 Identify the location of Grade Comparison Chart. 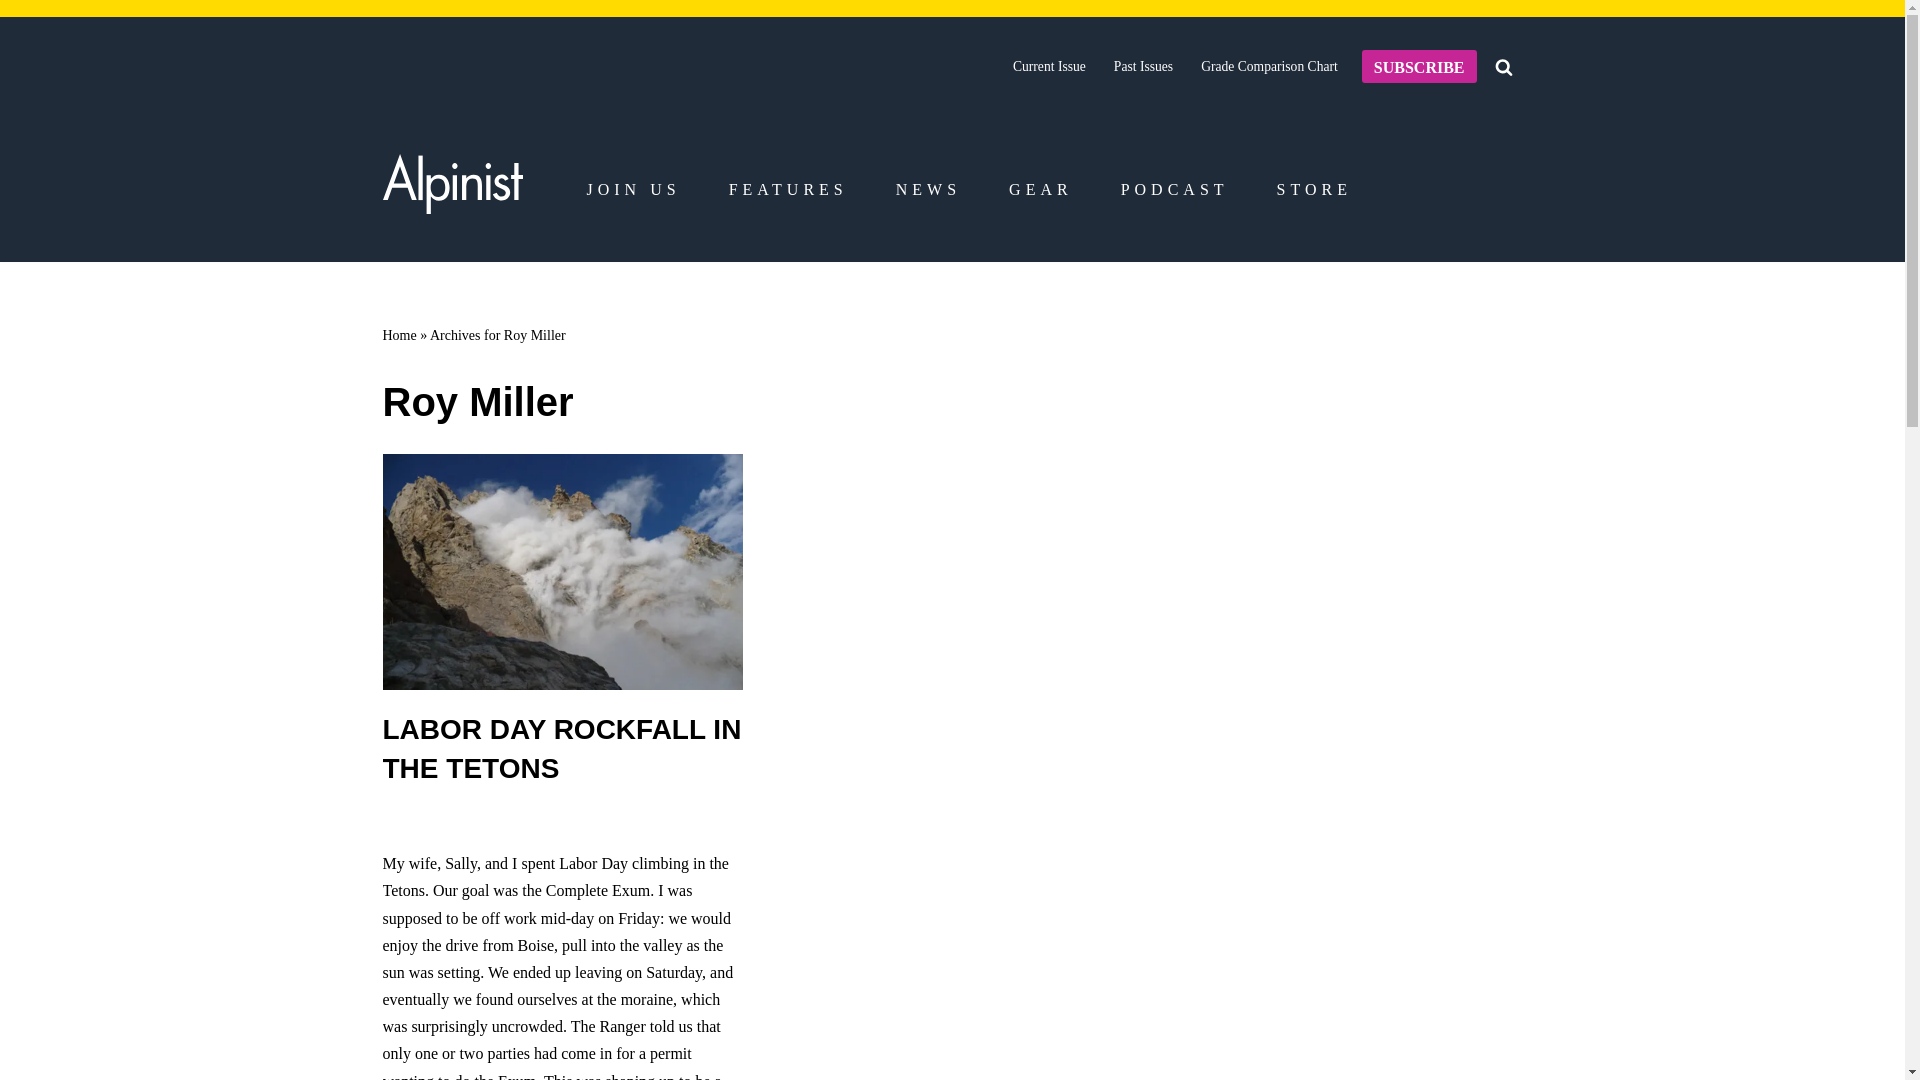
(1270, 66).